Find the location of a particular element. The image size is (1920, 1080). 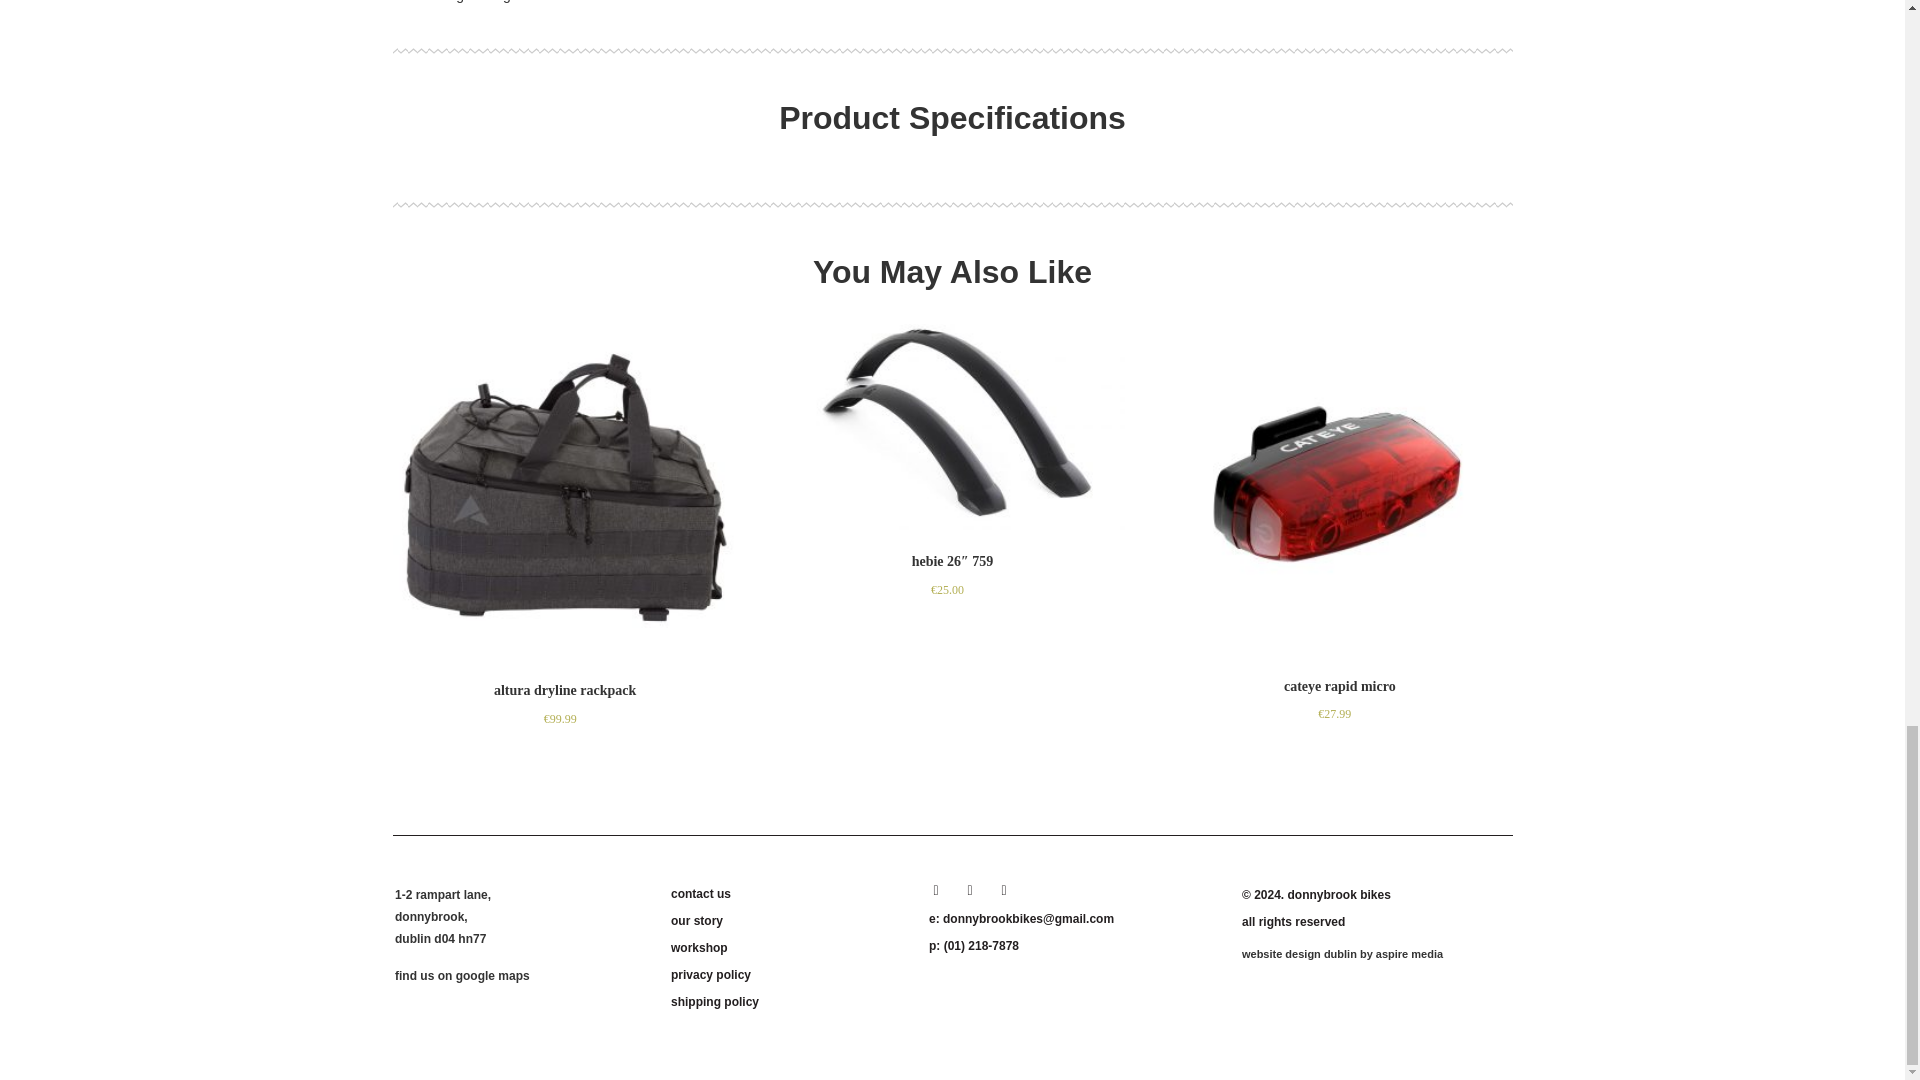

privacy policy is located at coordinates (787, 974).